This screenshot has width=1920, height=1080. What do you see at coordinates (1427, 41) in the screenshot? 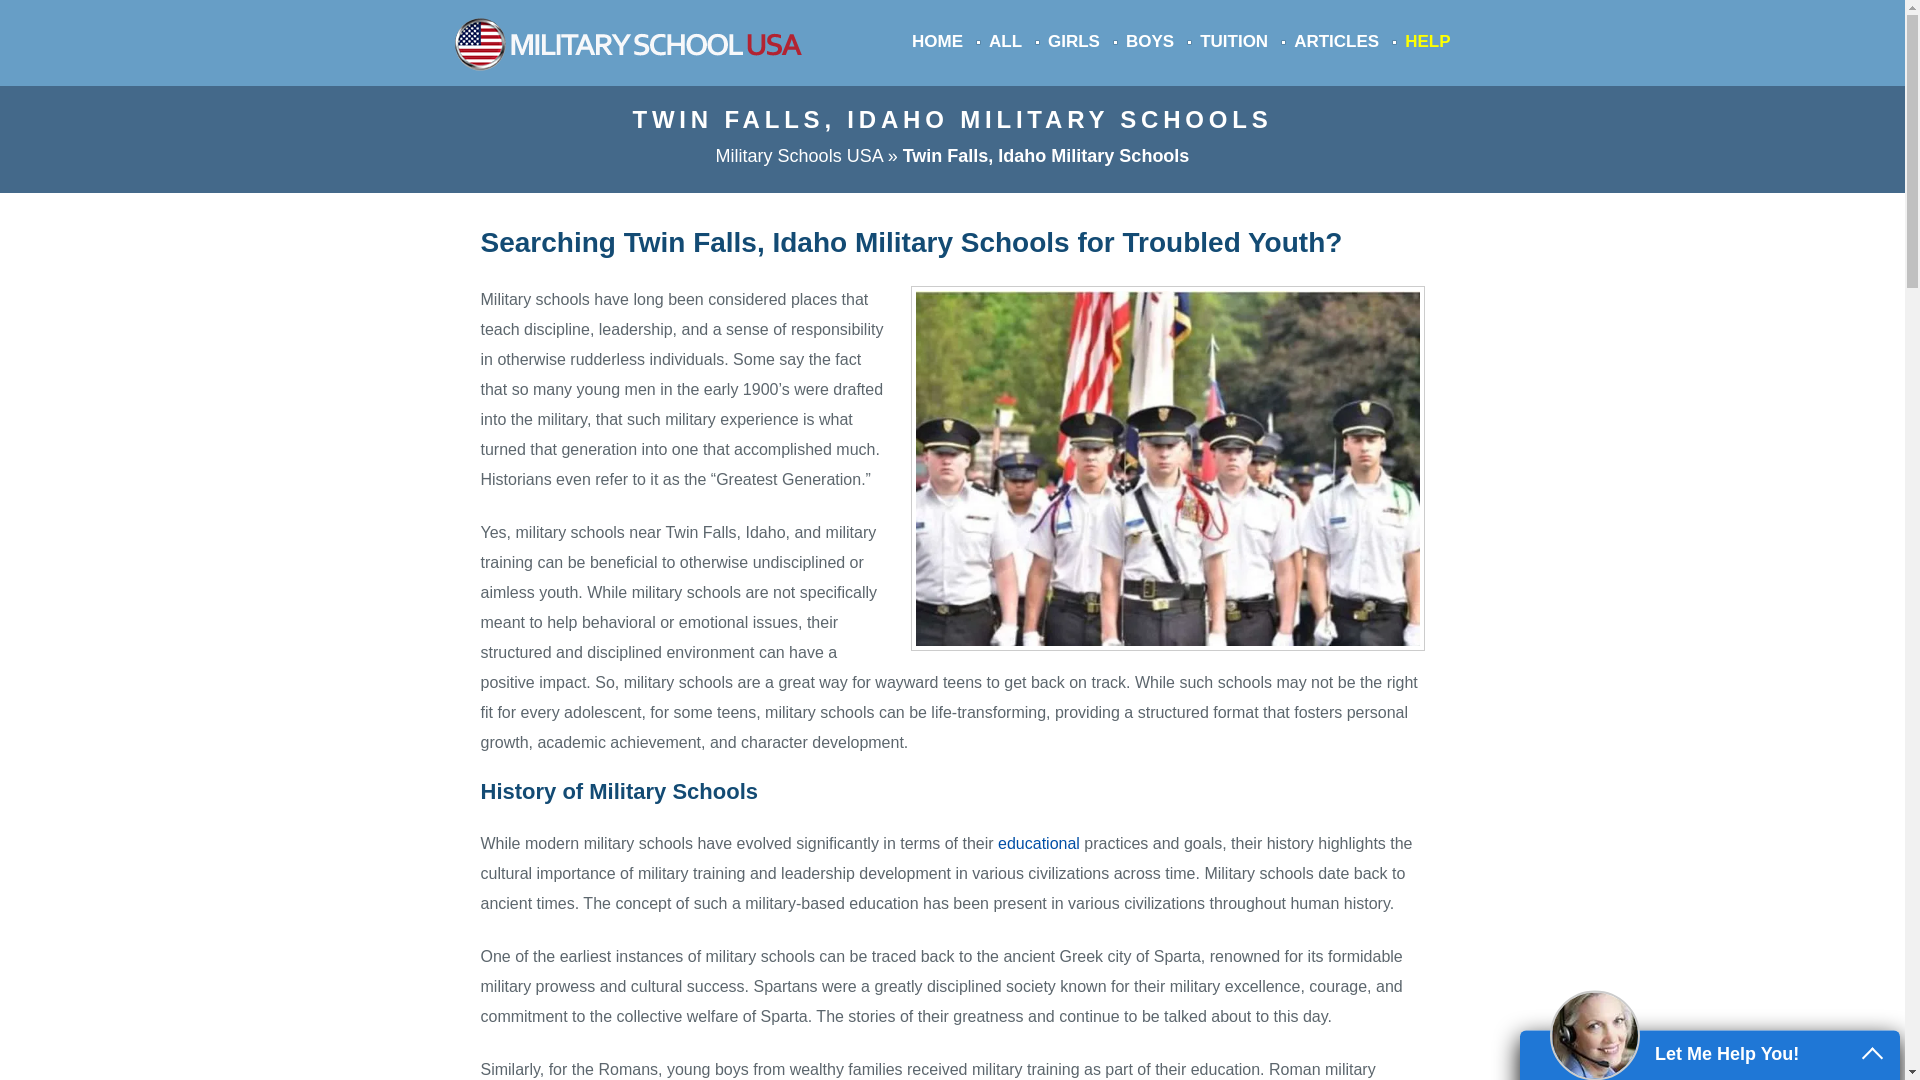
I see `HELP` at bounding box center [1427, 41].